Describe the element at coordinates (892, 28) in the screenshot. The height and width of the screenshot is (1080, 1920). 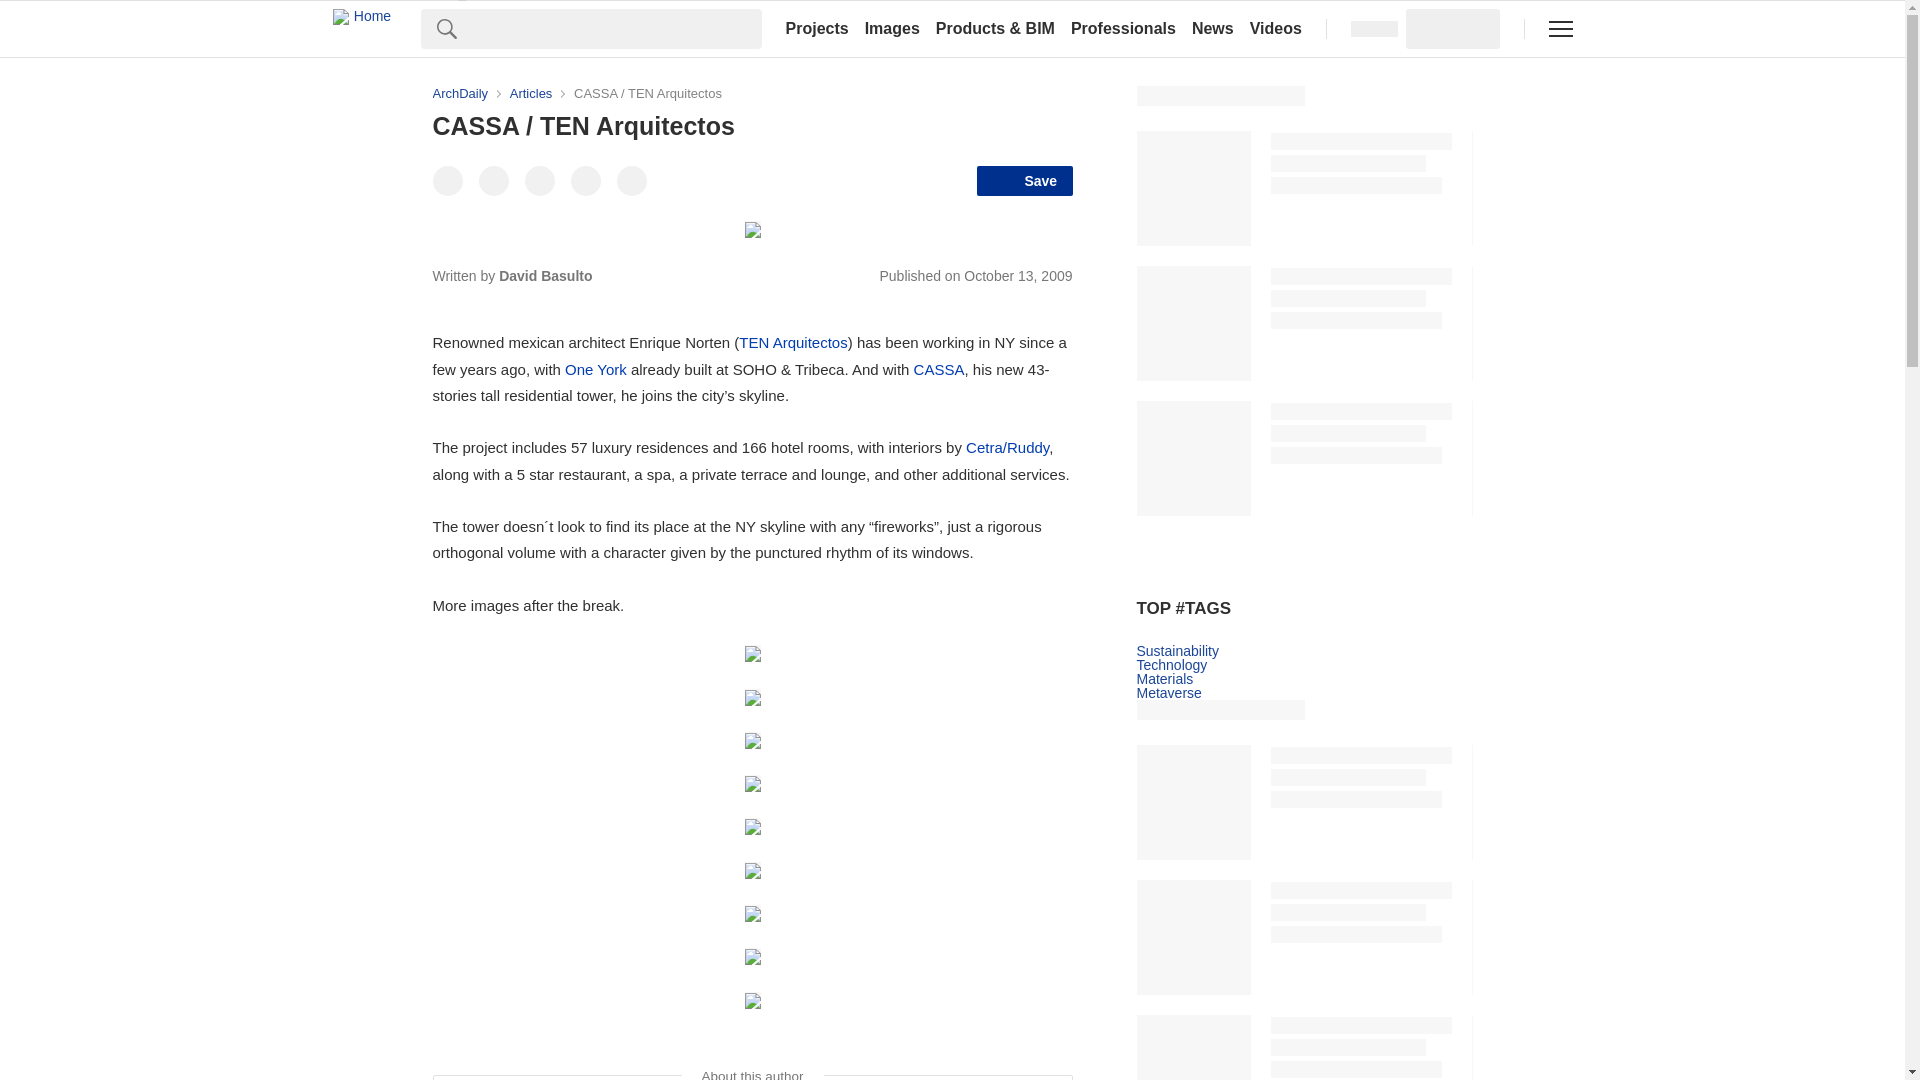
I see `Images` at that location.